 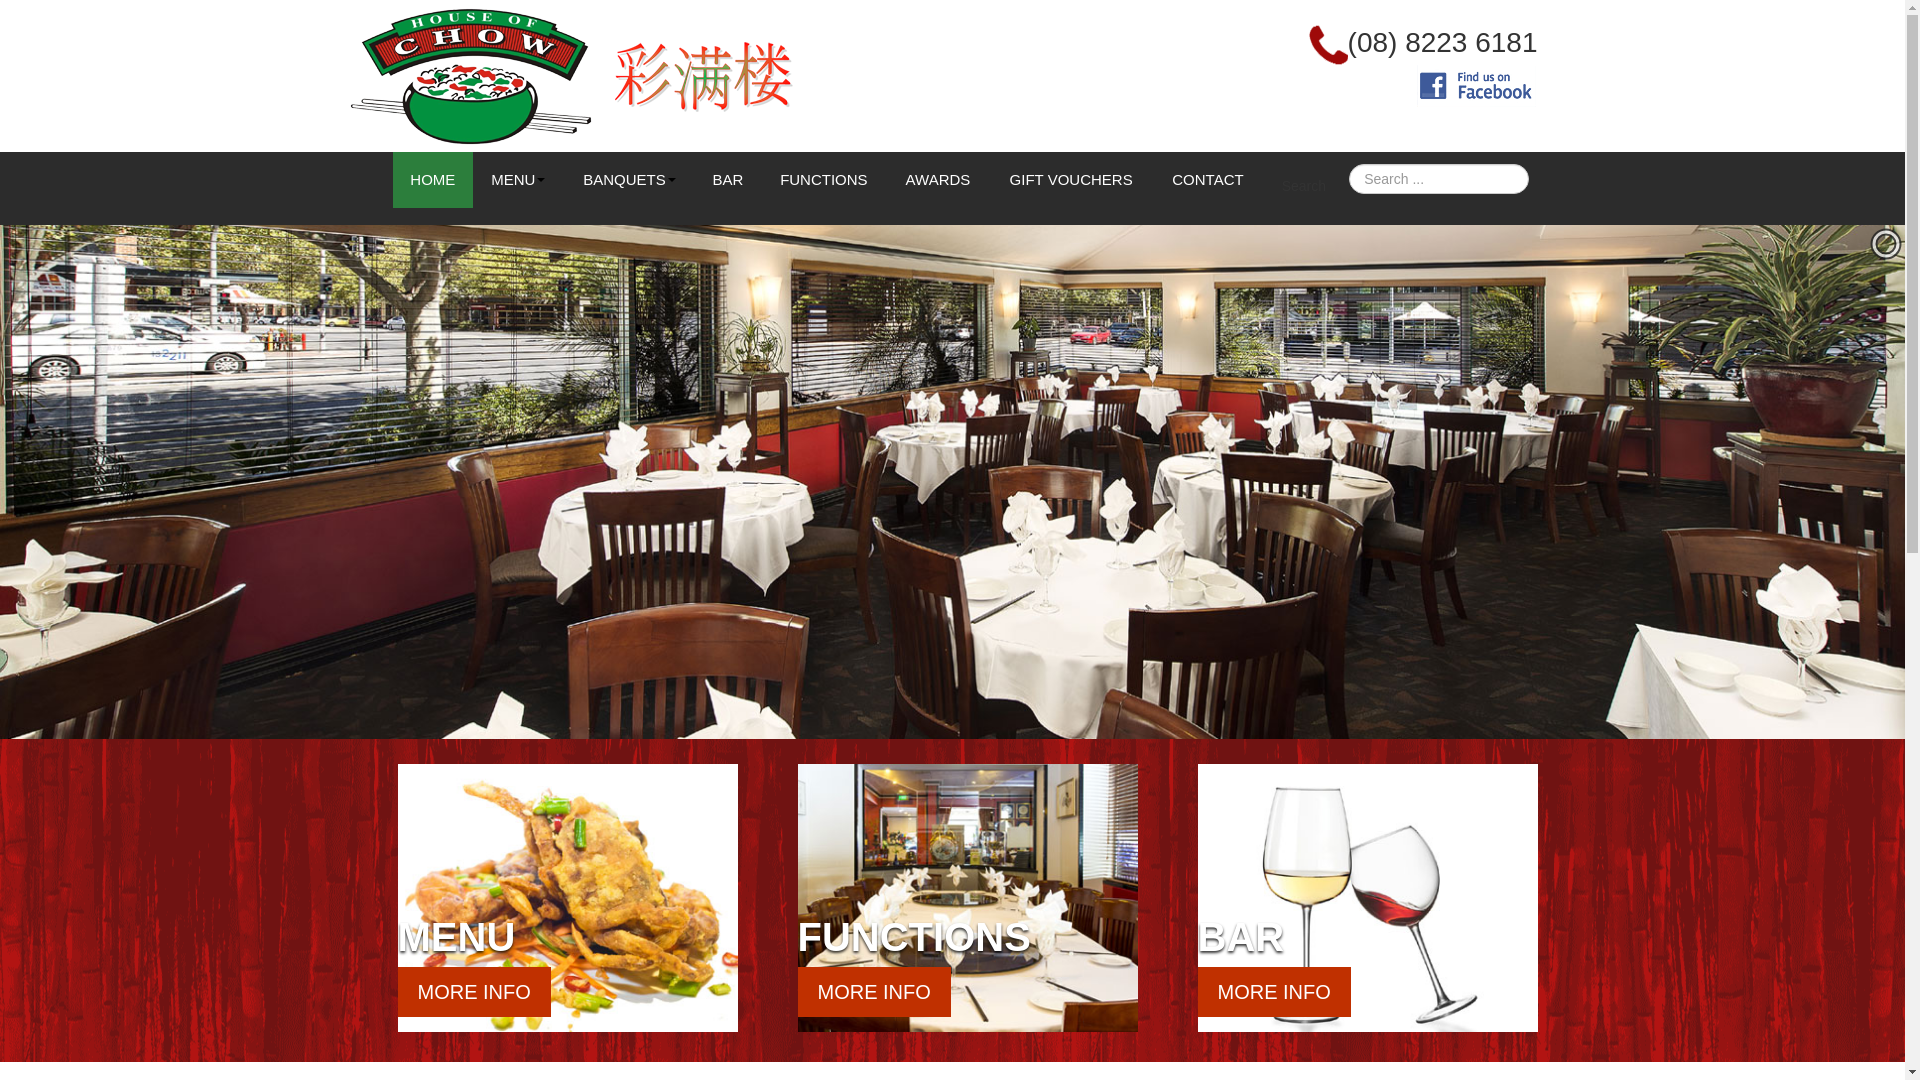 I want to click on GIFT VOUCHERS, so click(x=1072, y=180).